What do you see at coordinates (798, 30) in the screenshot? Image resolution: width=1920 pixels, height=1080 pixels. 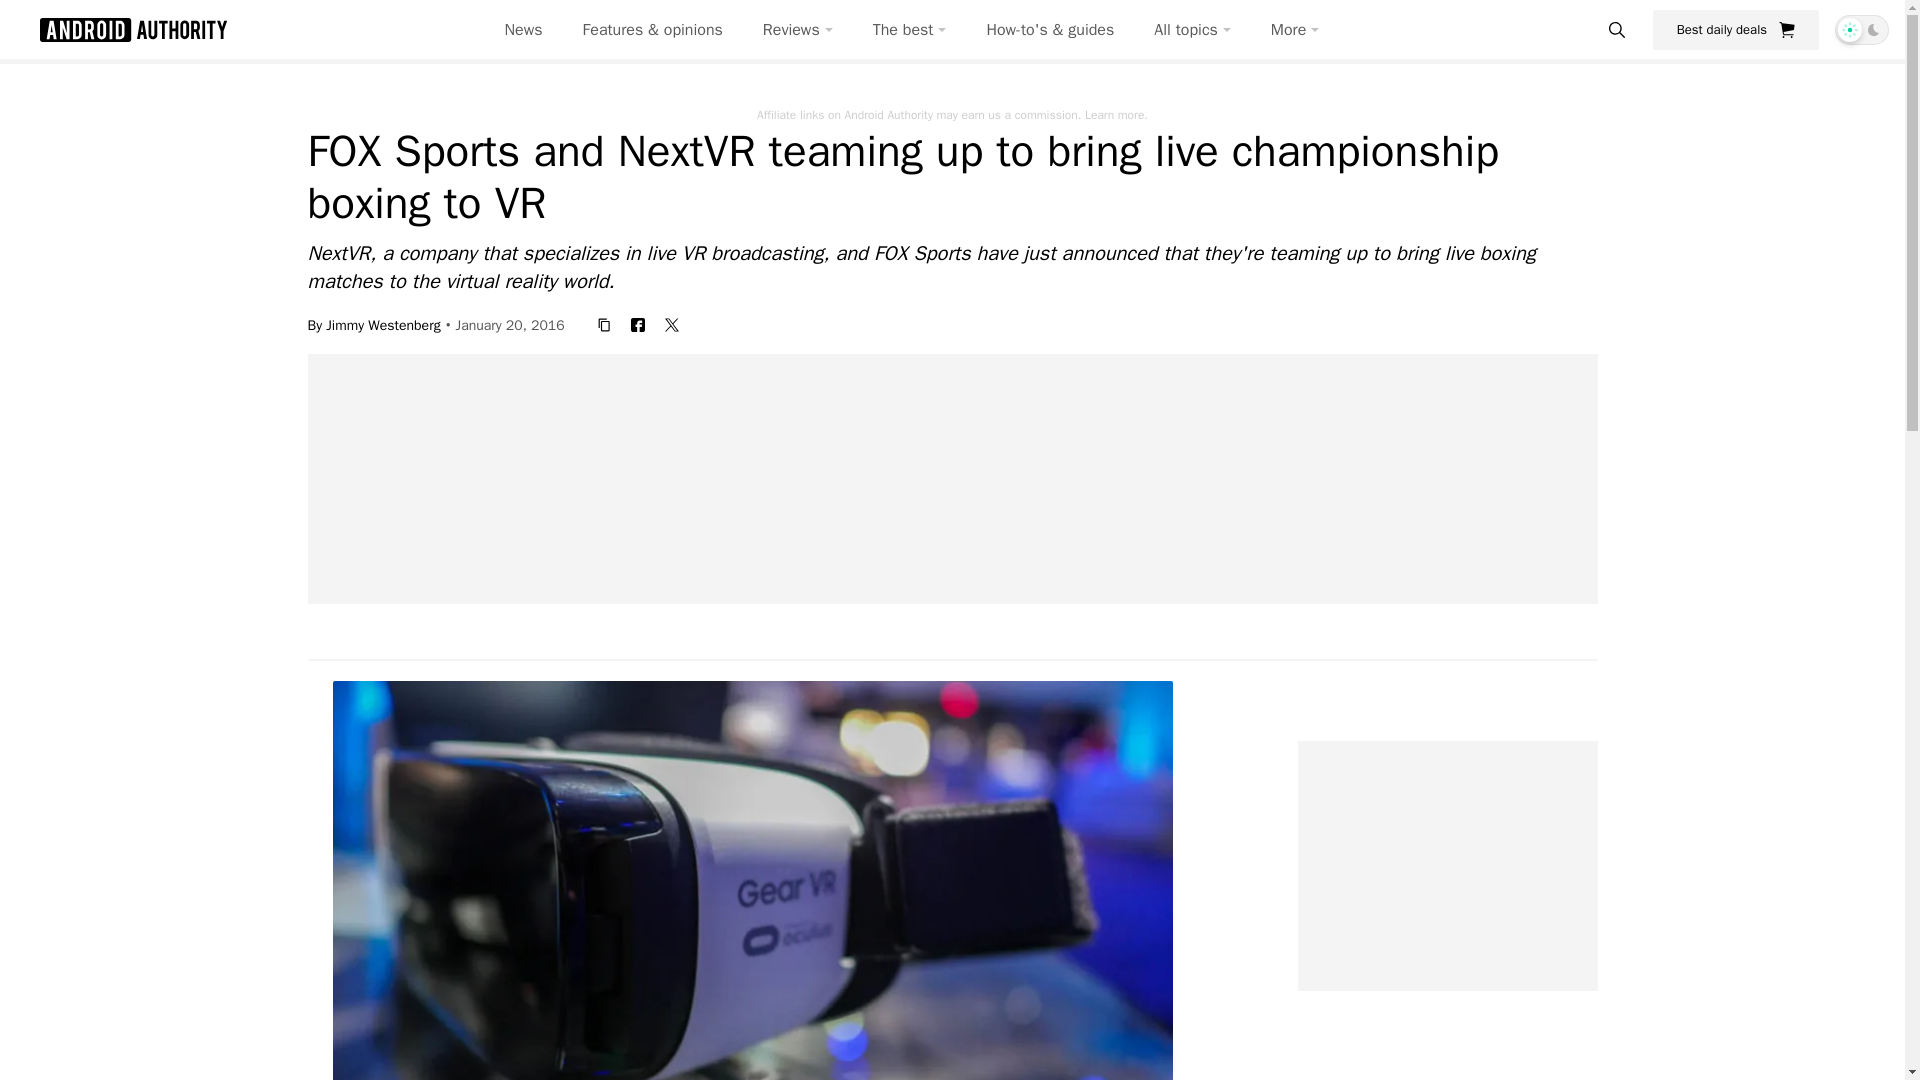 I see `Reviews` at bounding box center [798, 30].